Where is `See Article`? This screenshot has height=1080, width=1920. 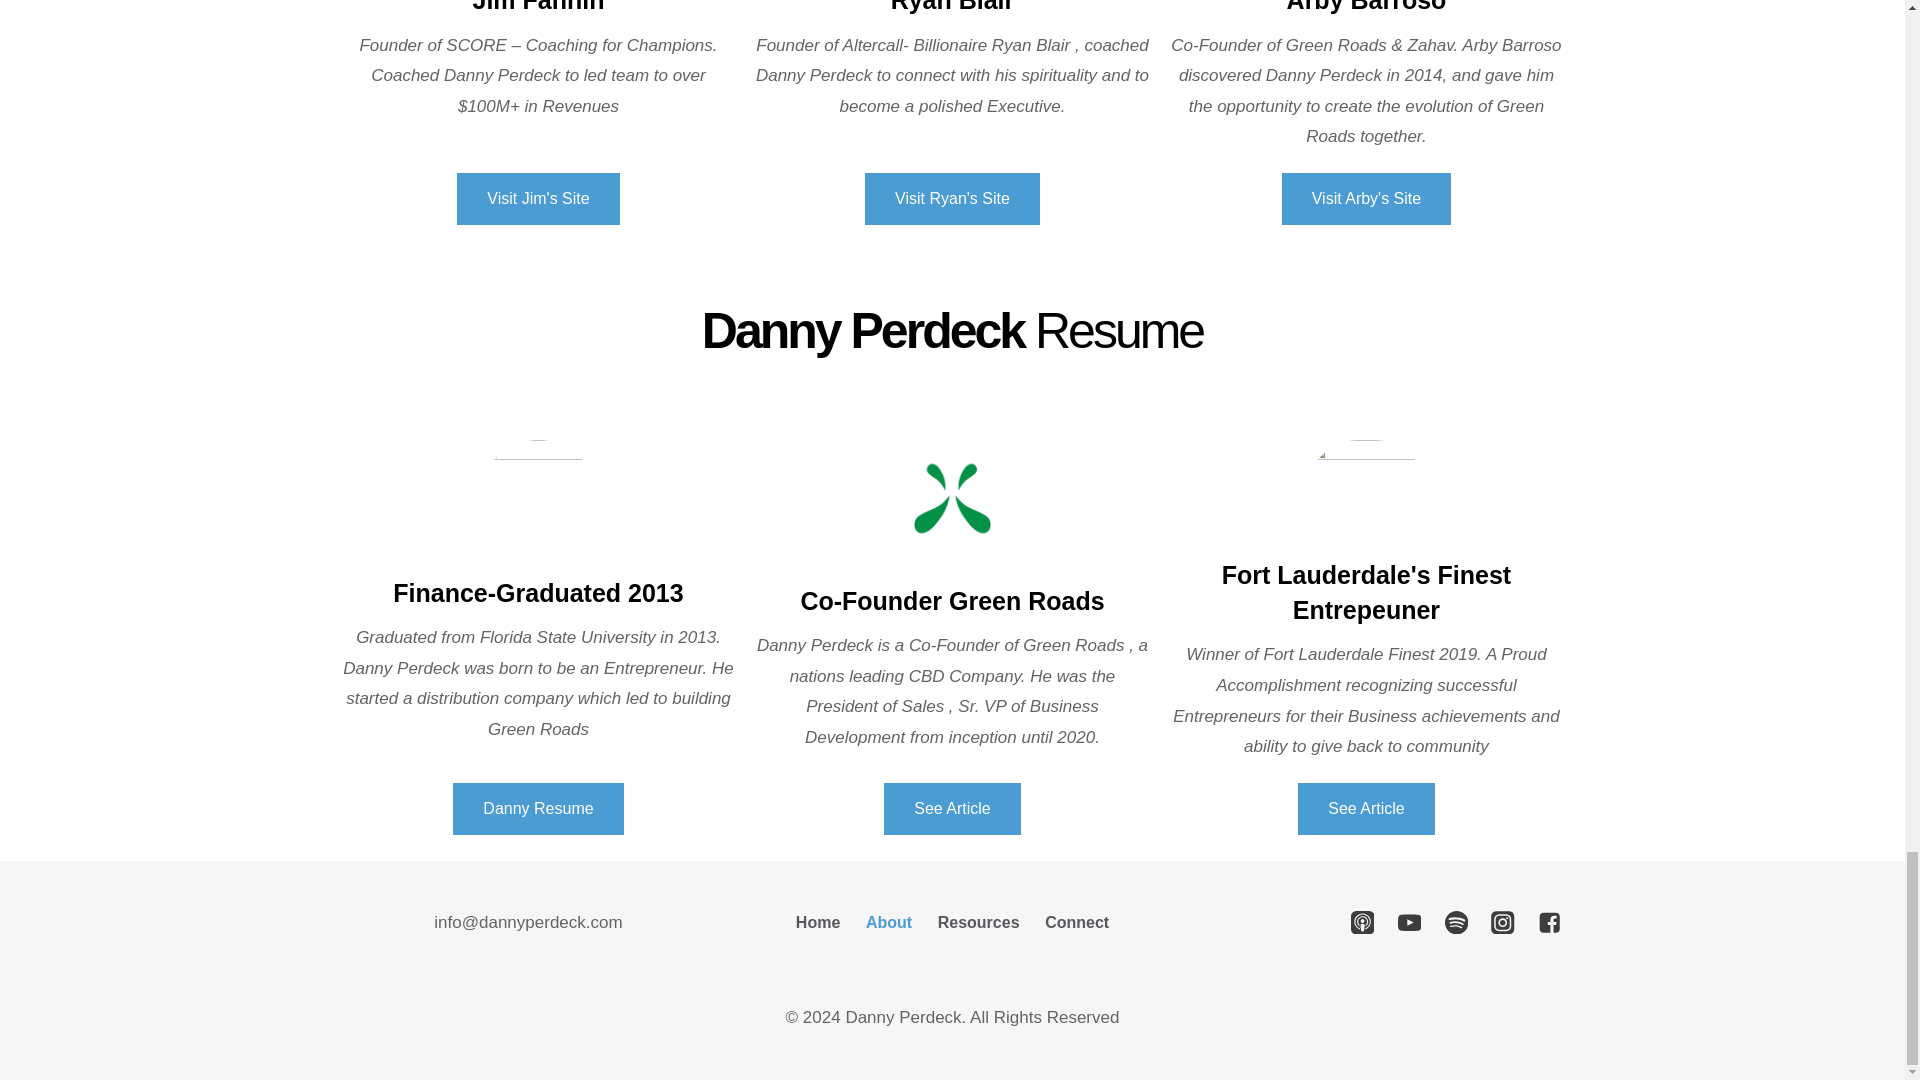
See Article is located at coordinates (951, 808).